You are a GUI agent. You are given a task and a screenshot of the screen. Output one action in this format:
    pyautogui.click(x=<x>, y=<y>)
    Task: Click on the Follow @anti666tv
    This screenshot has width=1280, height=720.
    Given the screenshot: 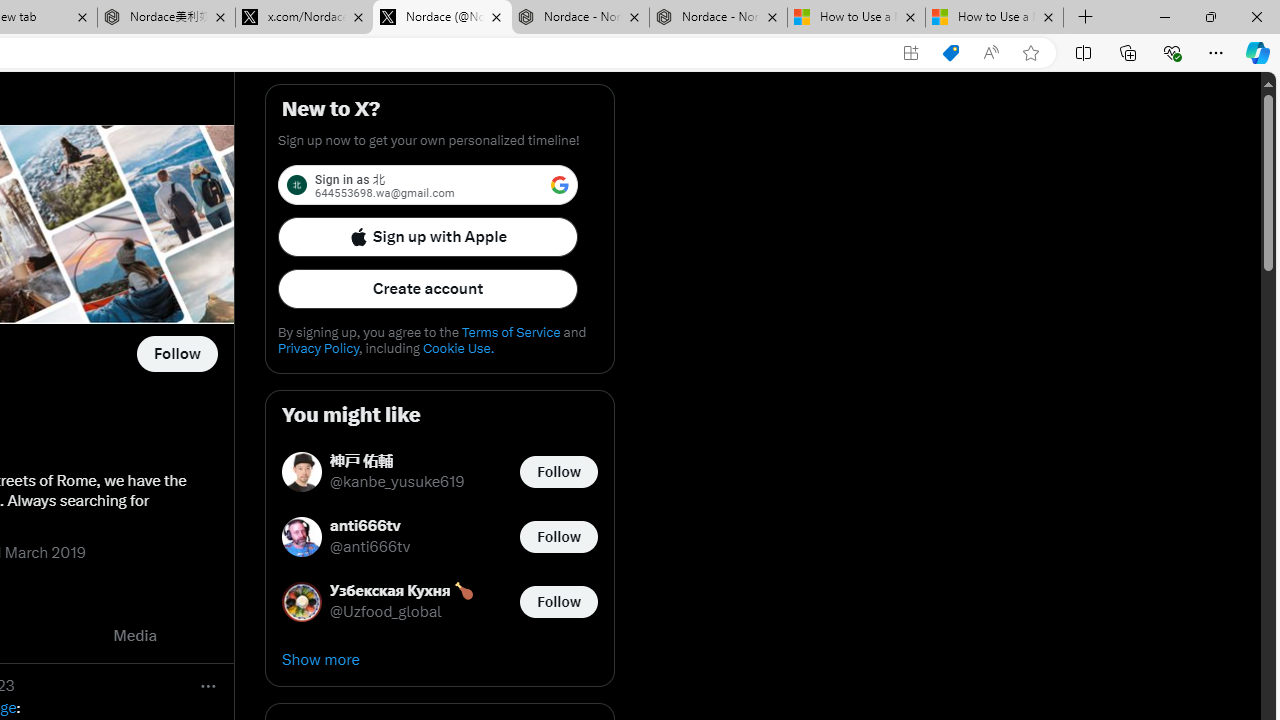 What is the action you would take?
    pyautogui.click(x=558, y=536)
    